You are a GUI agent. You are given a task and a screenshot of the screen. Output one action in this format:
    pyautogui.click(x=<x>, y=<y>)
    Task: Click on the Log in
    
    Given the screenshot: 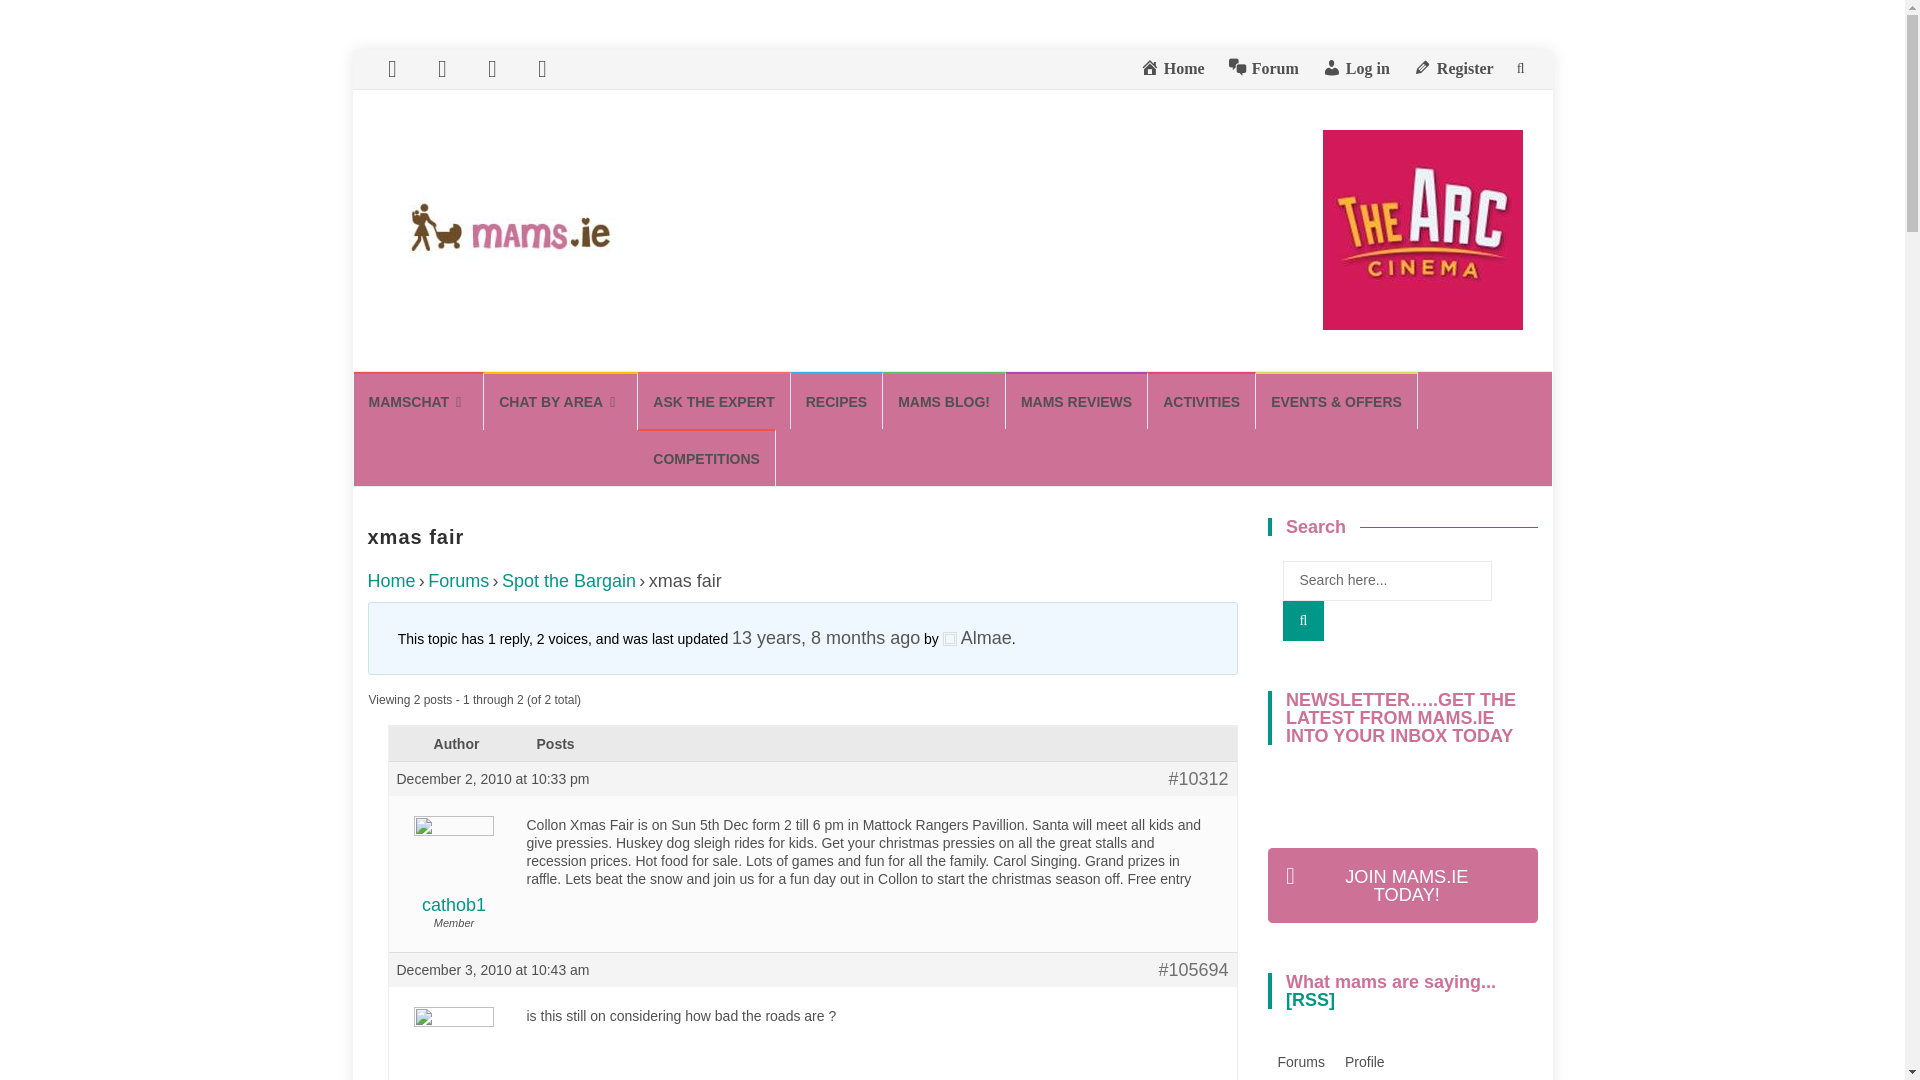 What is the action you would take?
    pyautogui.click(x=1356, y=68)
    